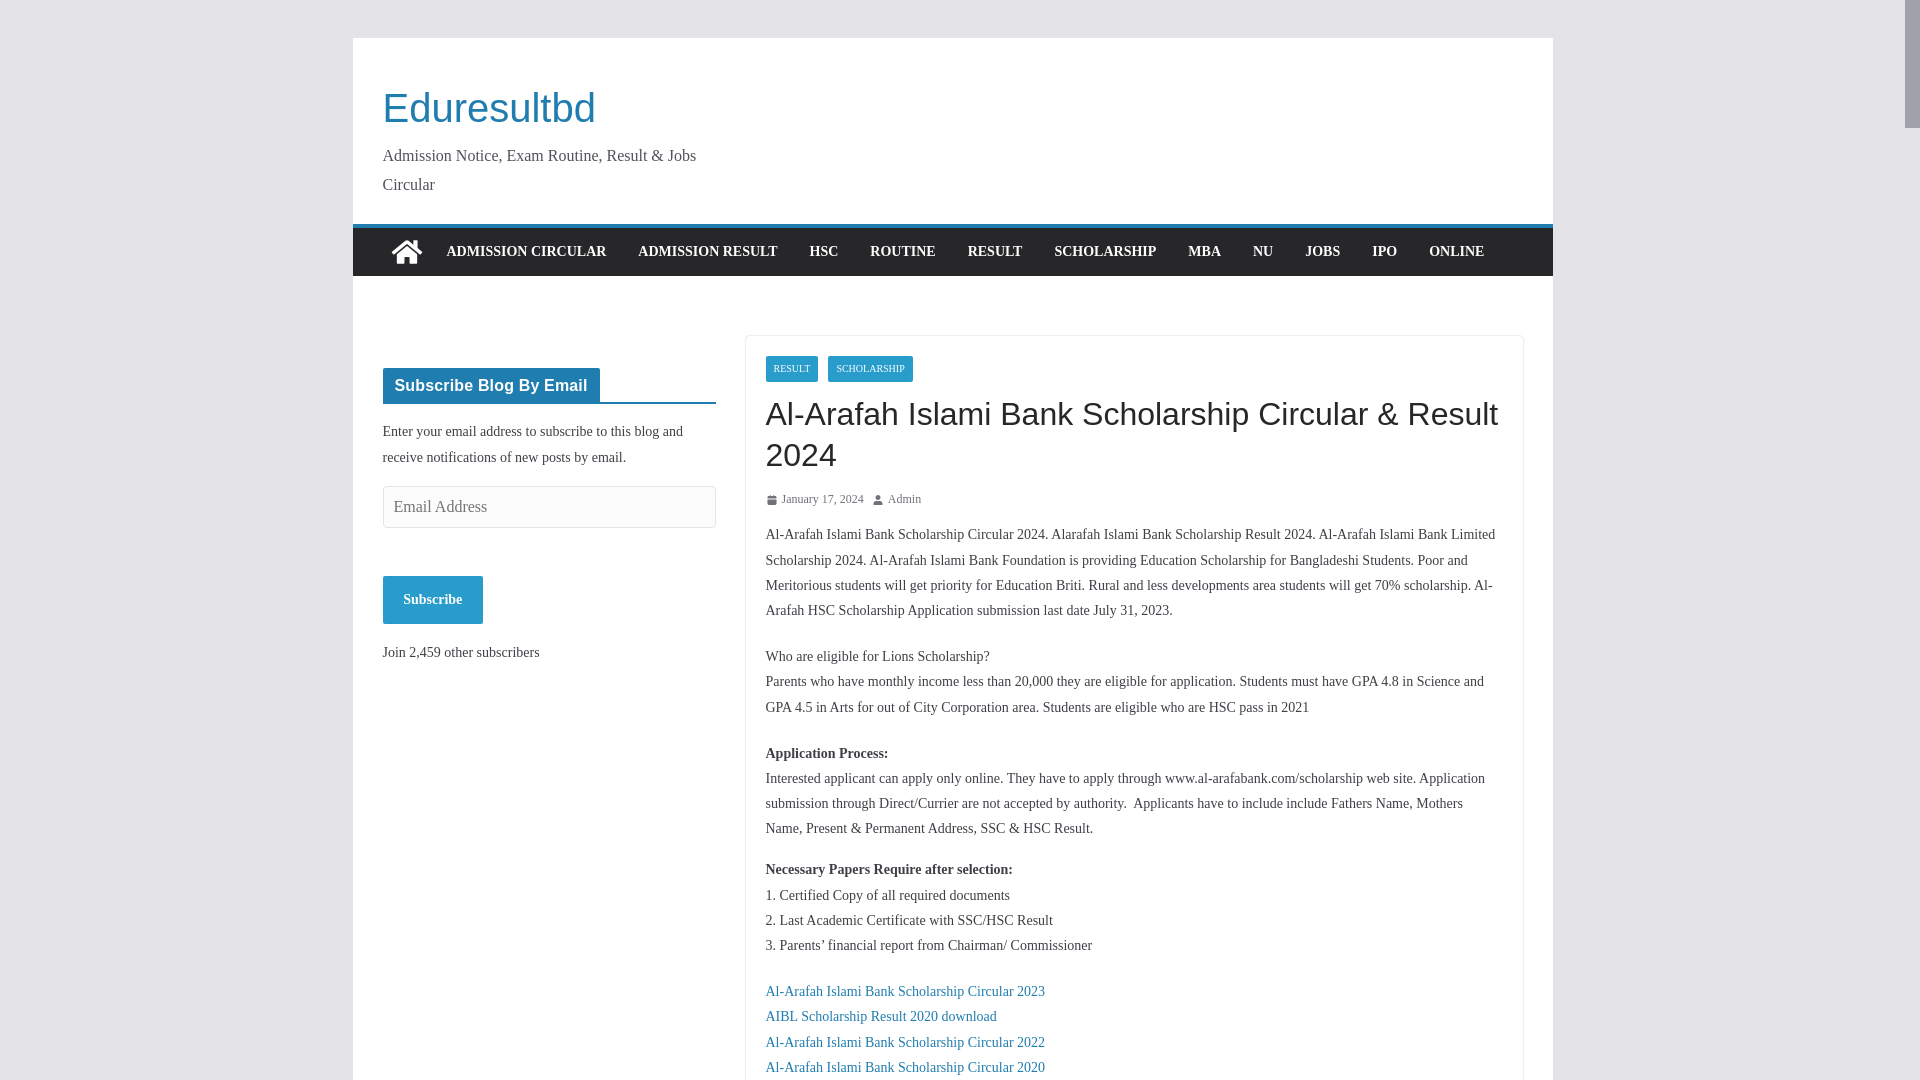 Image resolution: width=1920 pixels, height=1080 pixels. Describe the element at coordinates (1384, 251) in the screenshot. I see `IPO` at that location.